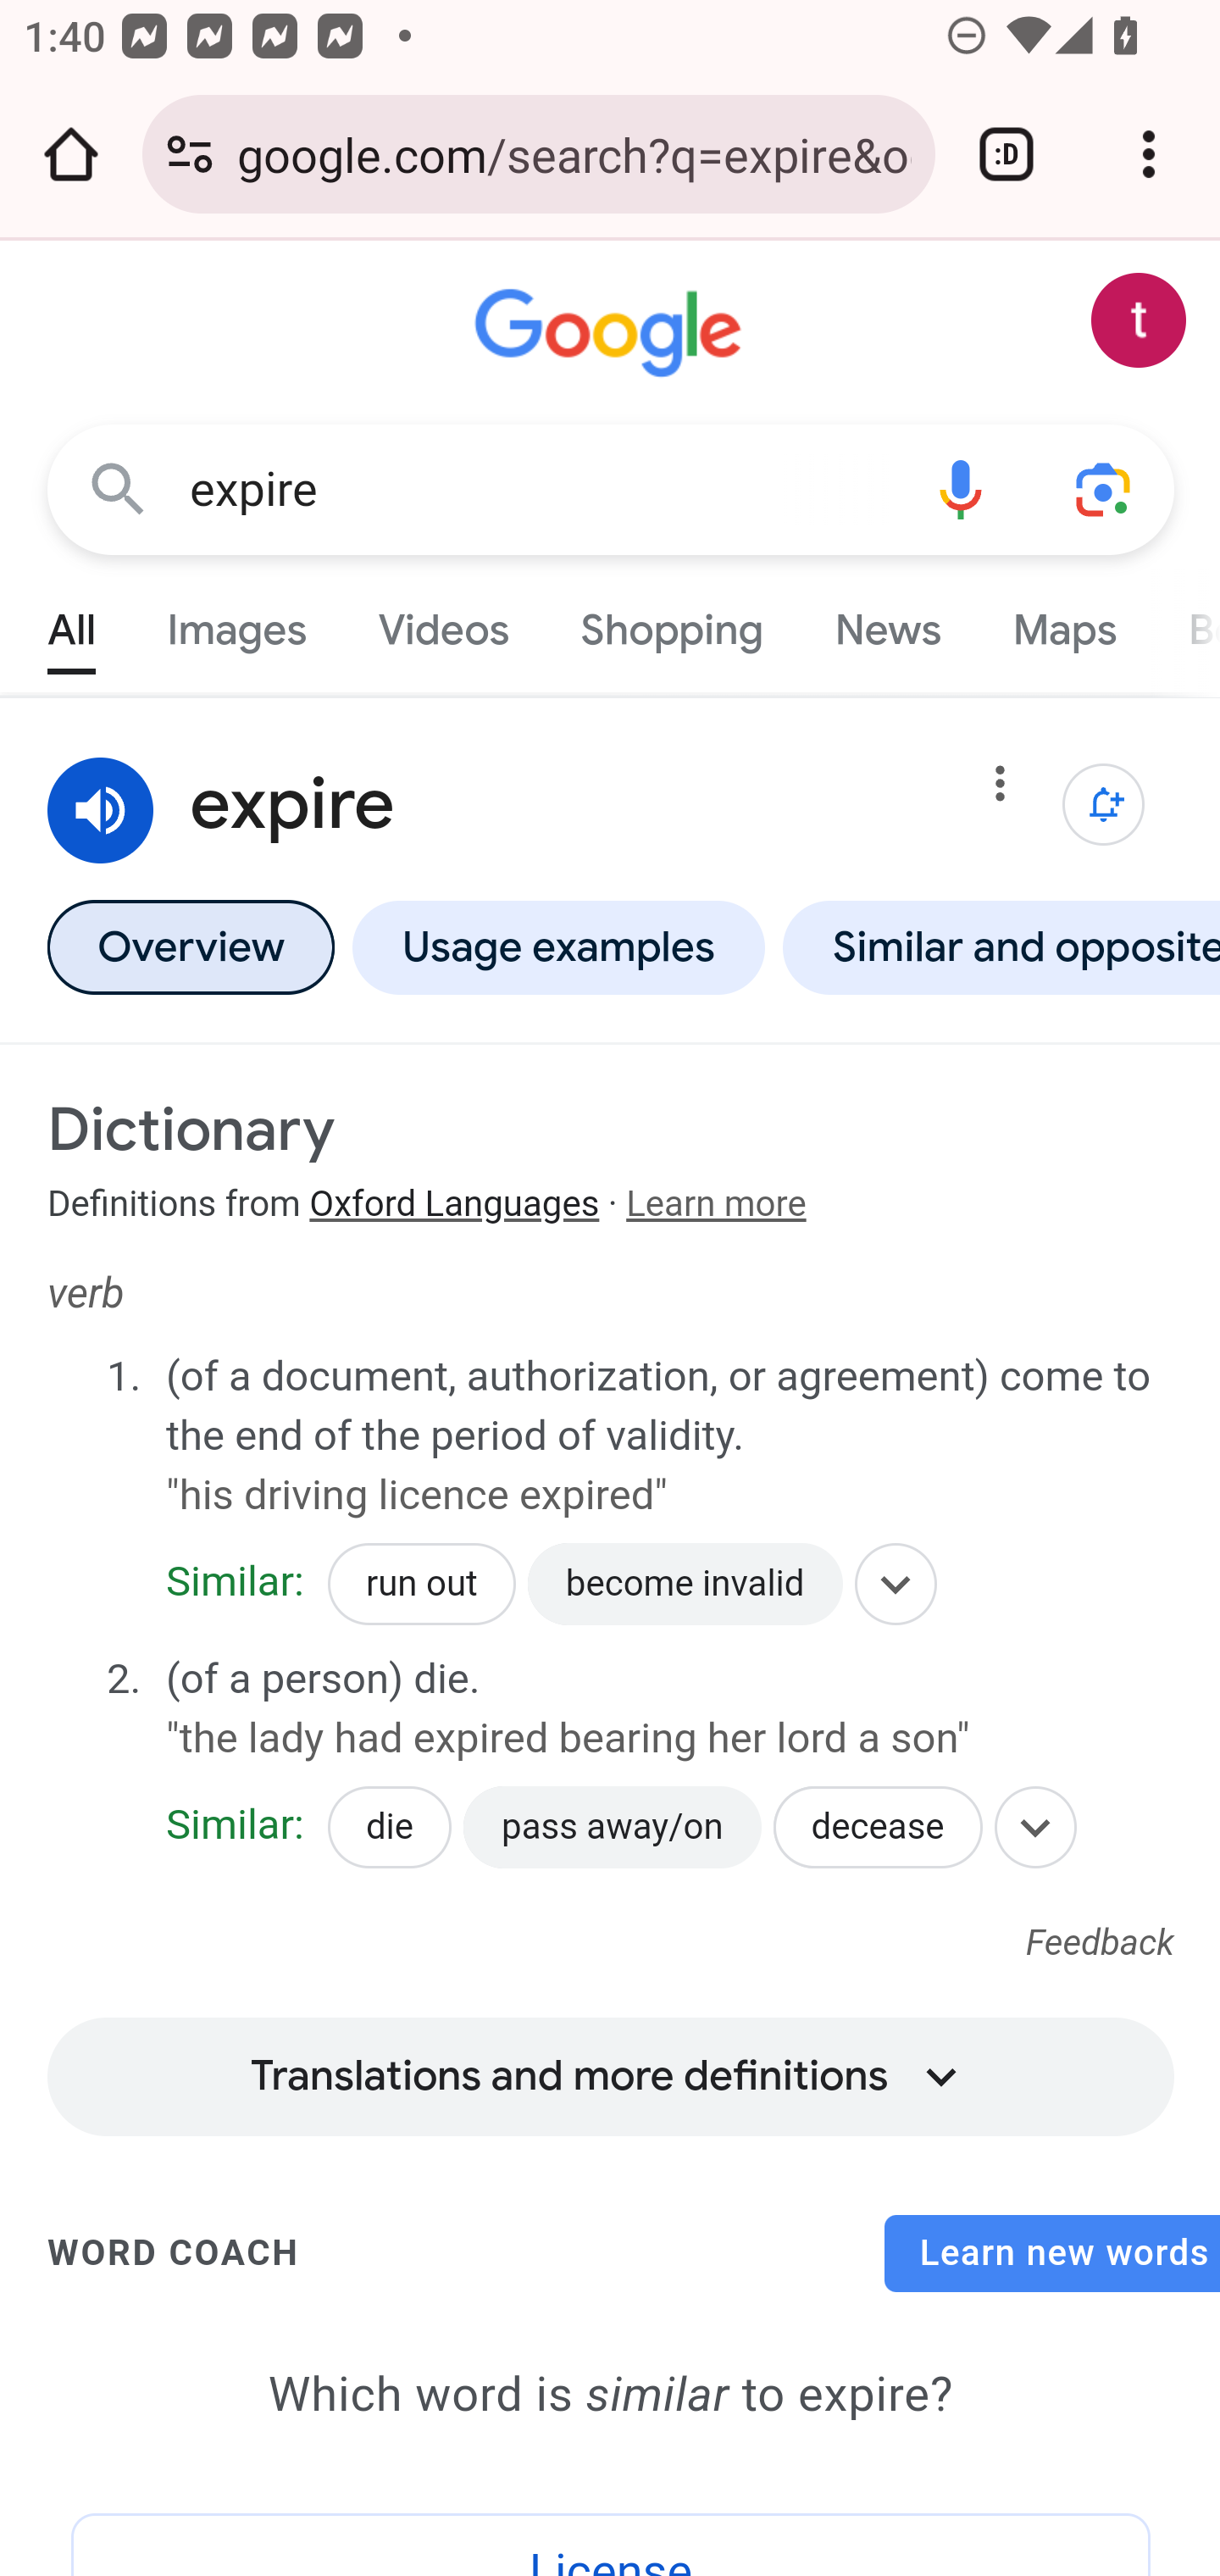 The image size is (1220, 2576). I want to click on Feedback, so click(1100, 1944).